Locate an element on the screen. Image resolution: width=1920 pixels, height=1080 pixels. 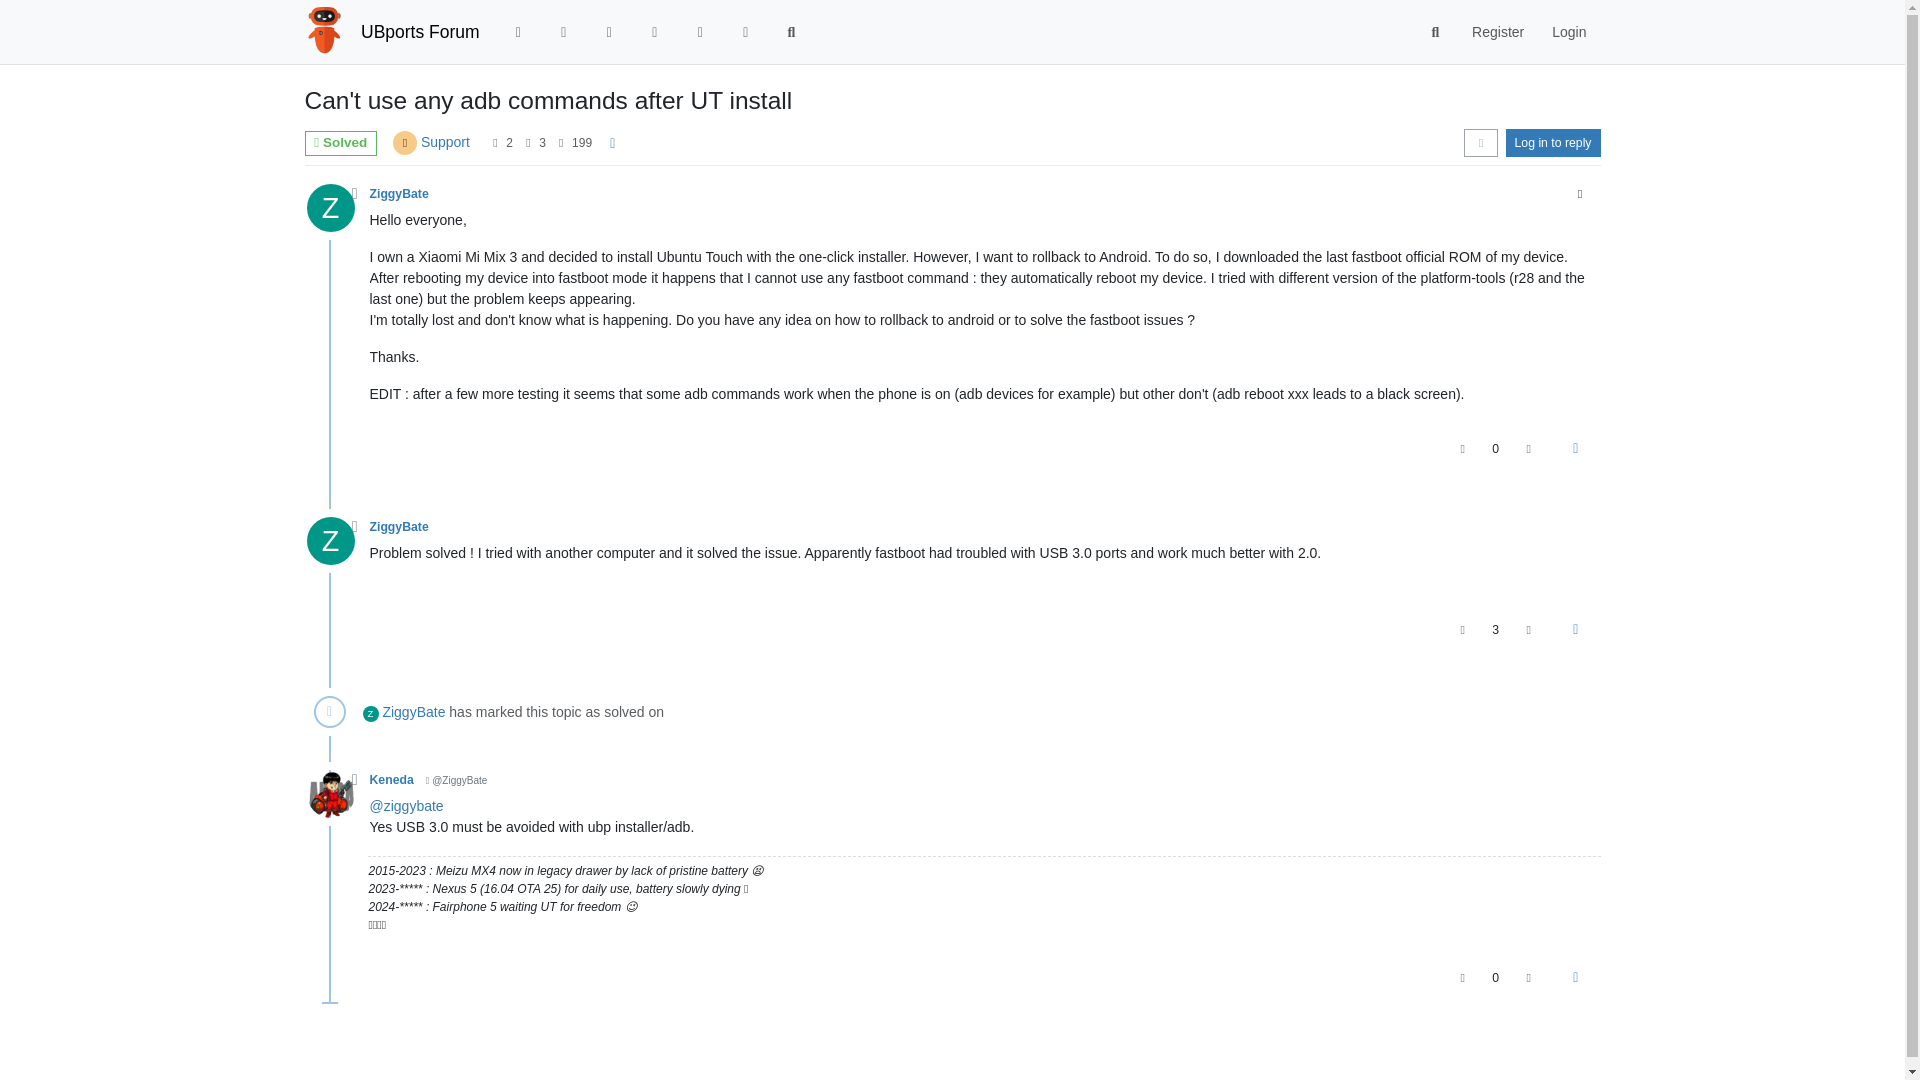
Posts is located at coordinates (528, 143).